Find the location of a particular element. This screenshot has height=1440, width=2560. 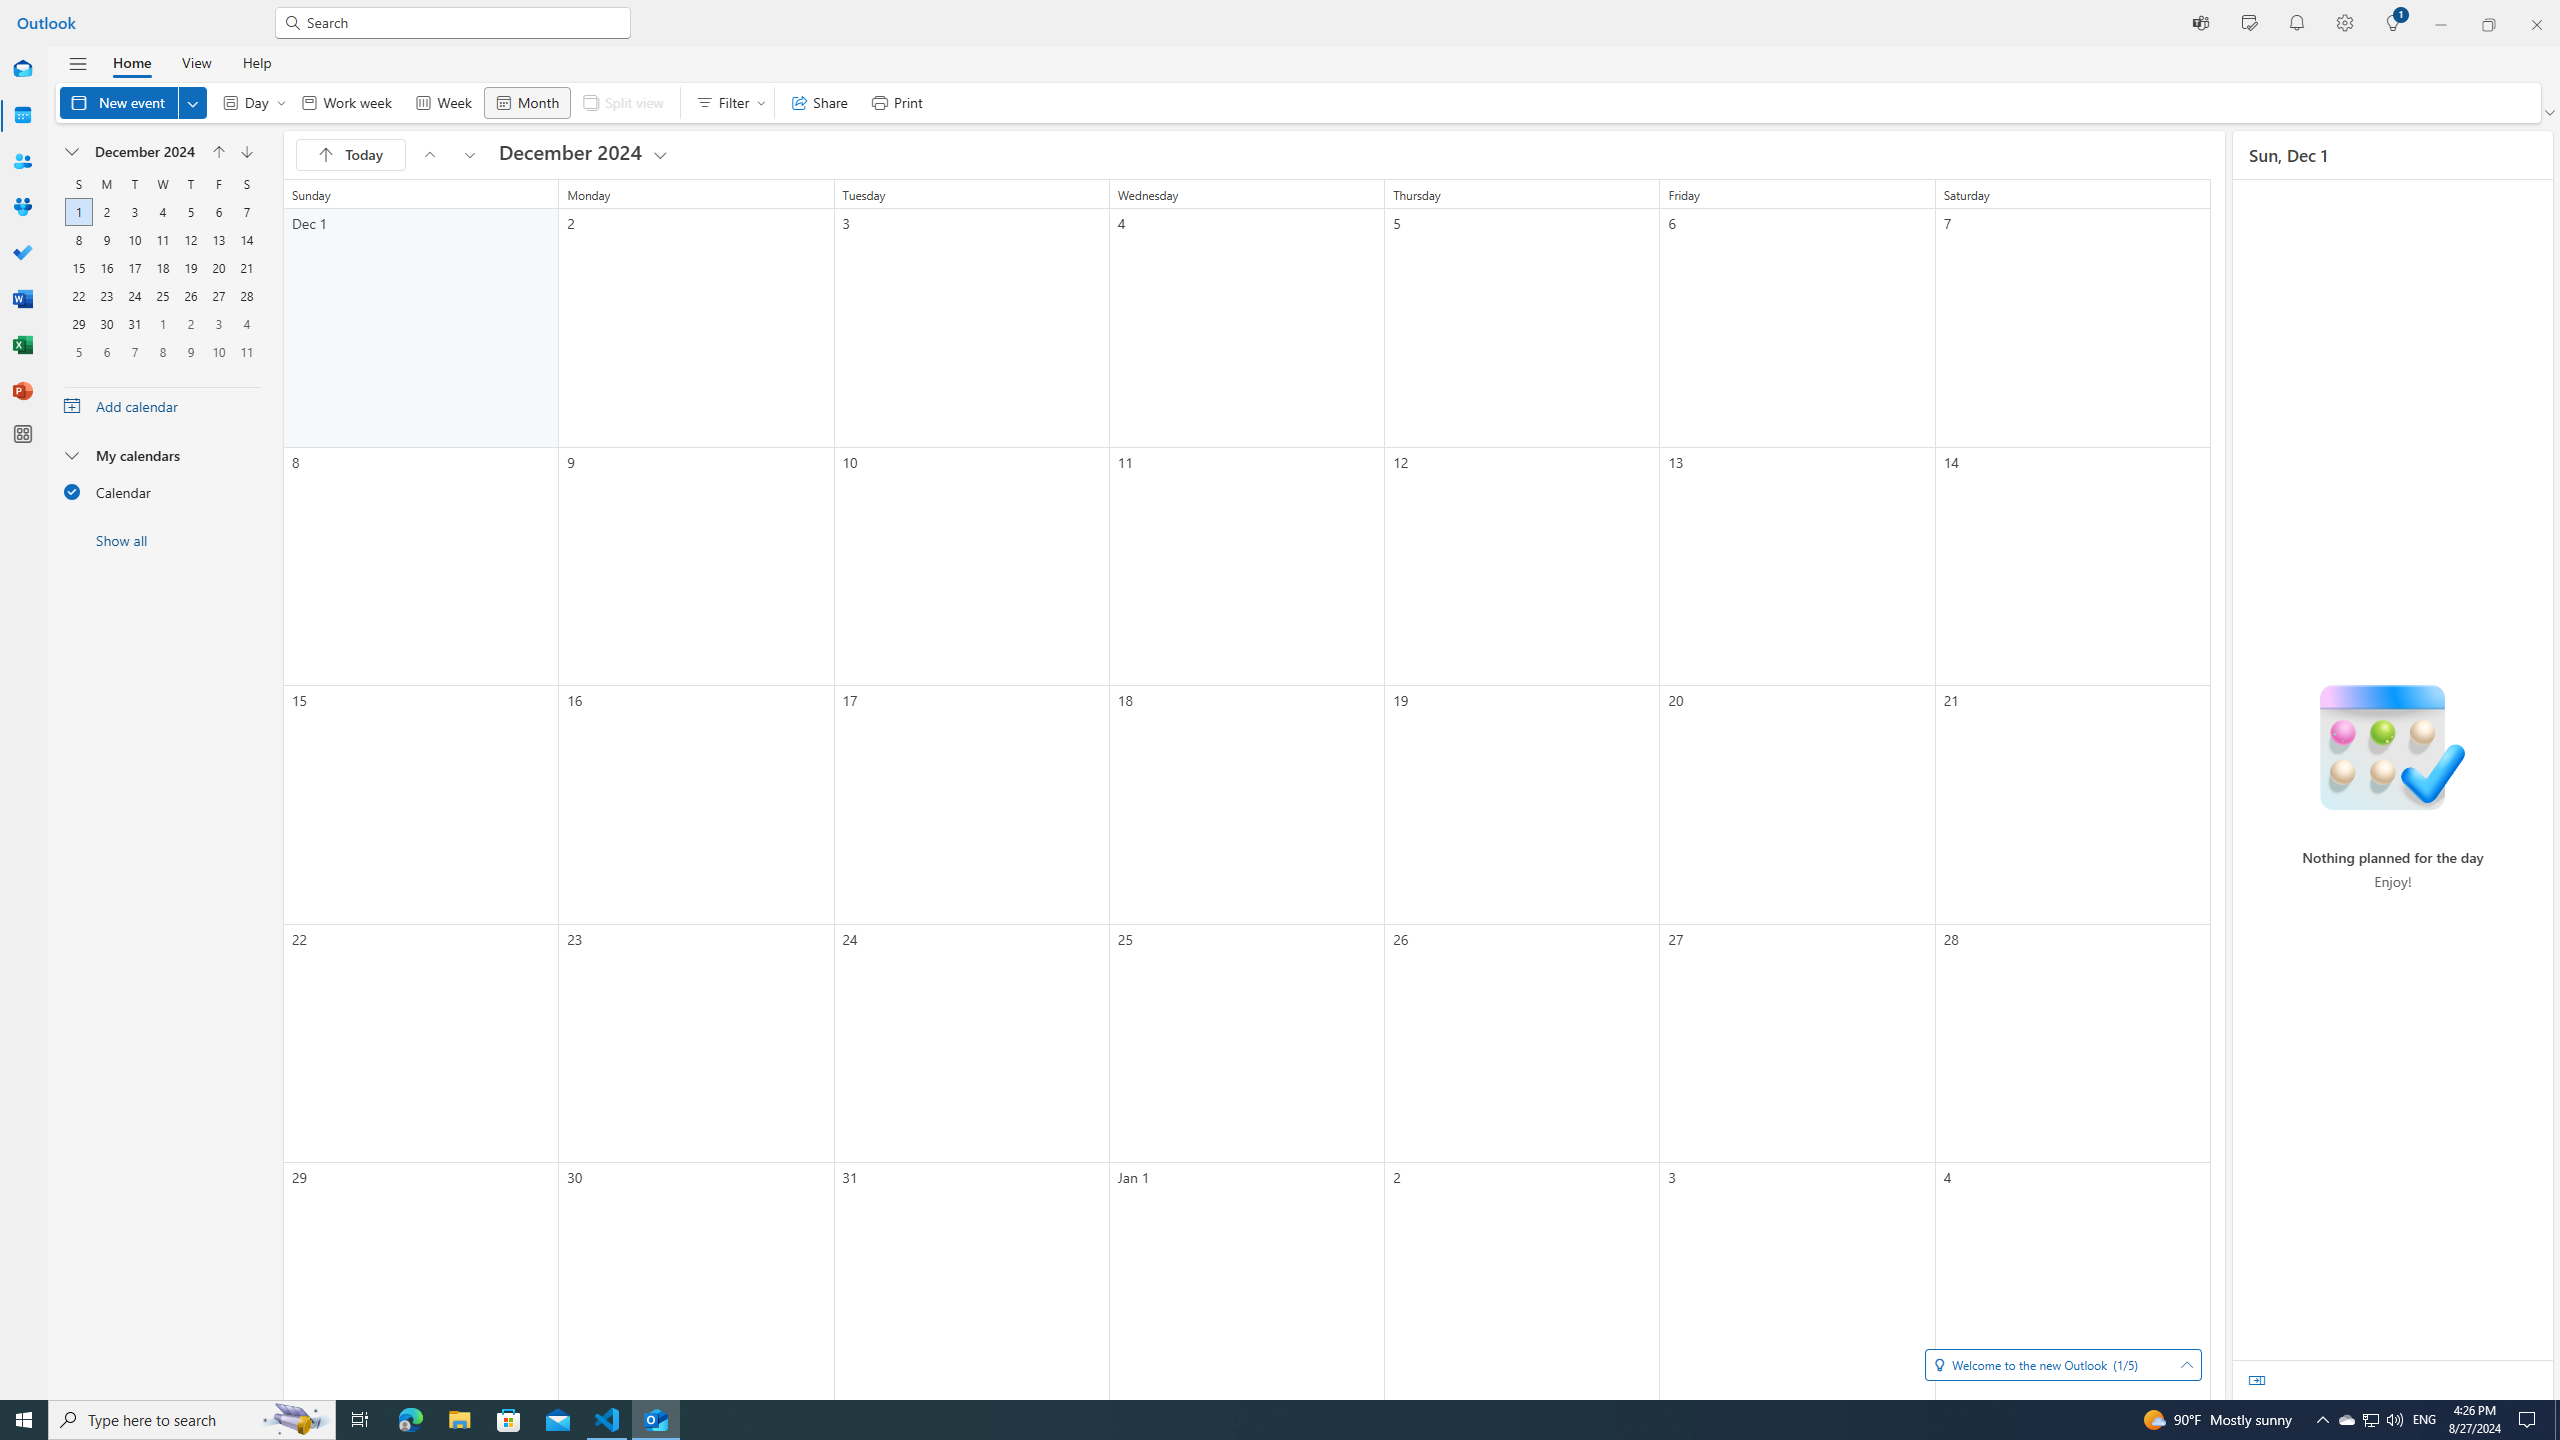

Help is located at coordinates (256, 62).